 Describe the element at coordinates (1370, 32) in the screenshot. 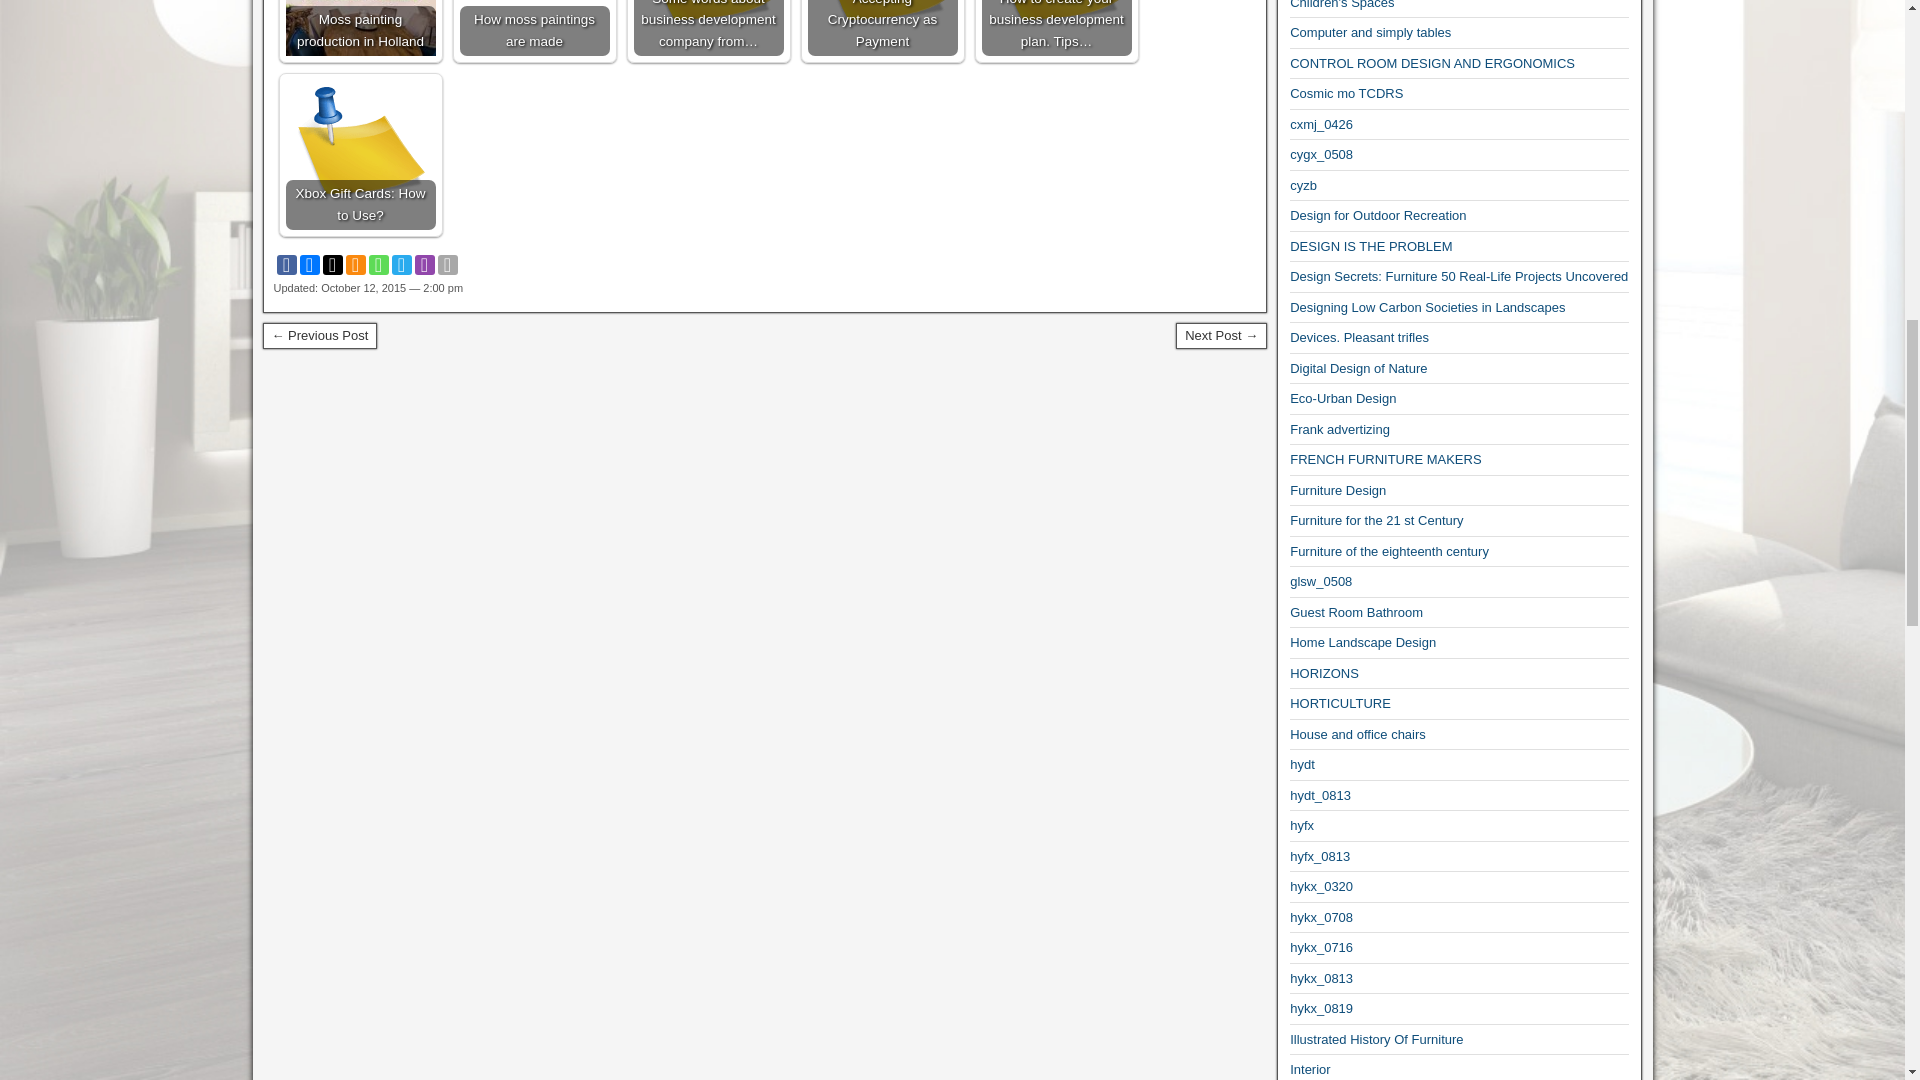

I see `Computer and simply tables` at that location.